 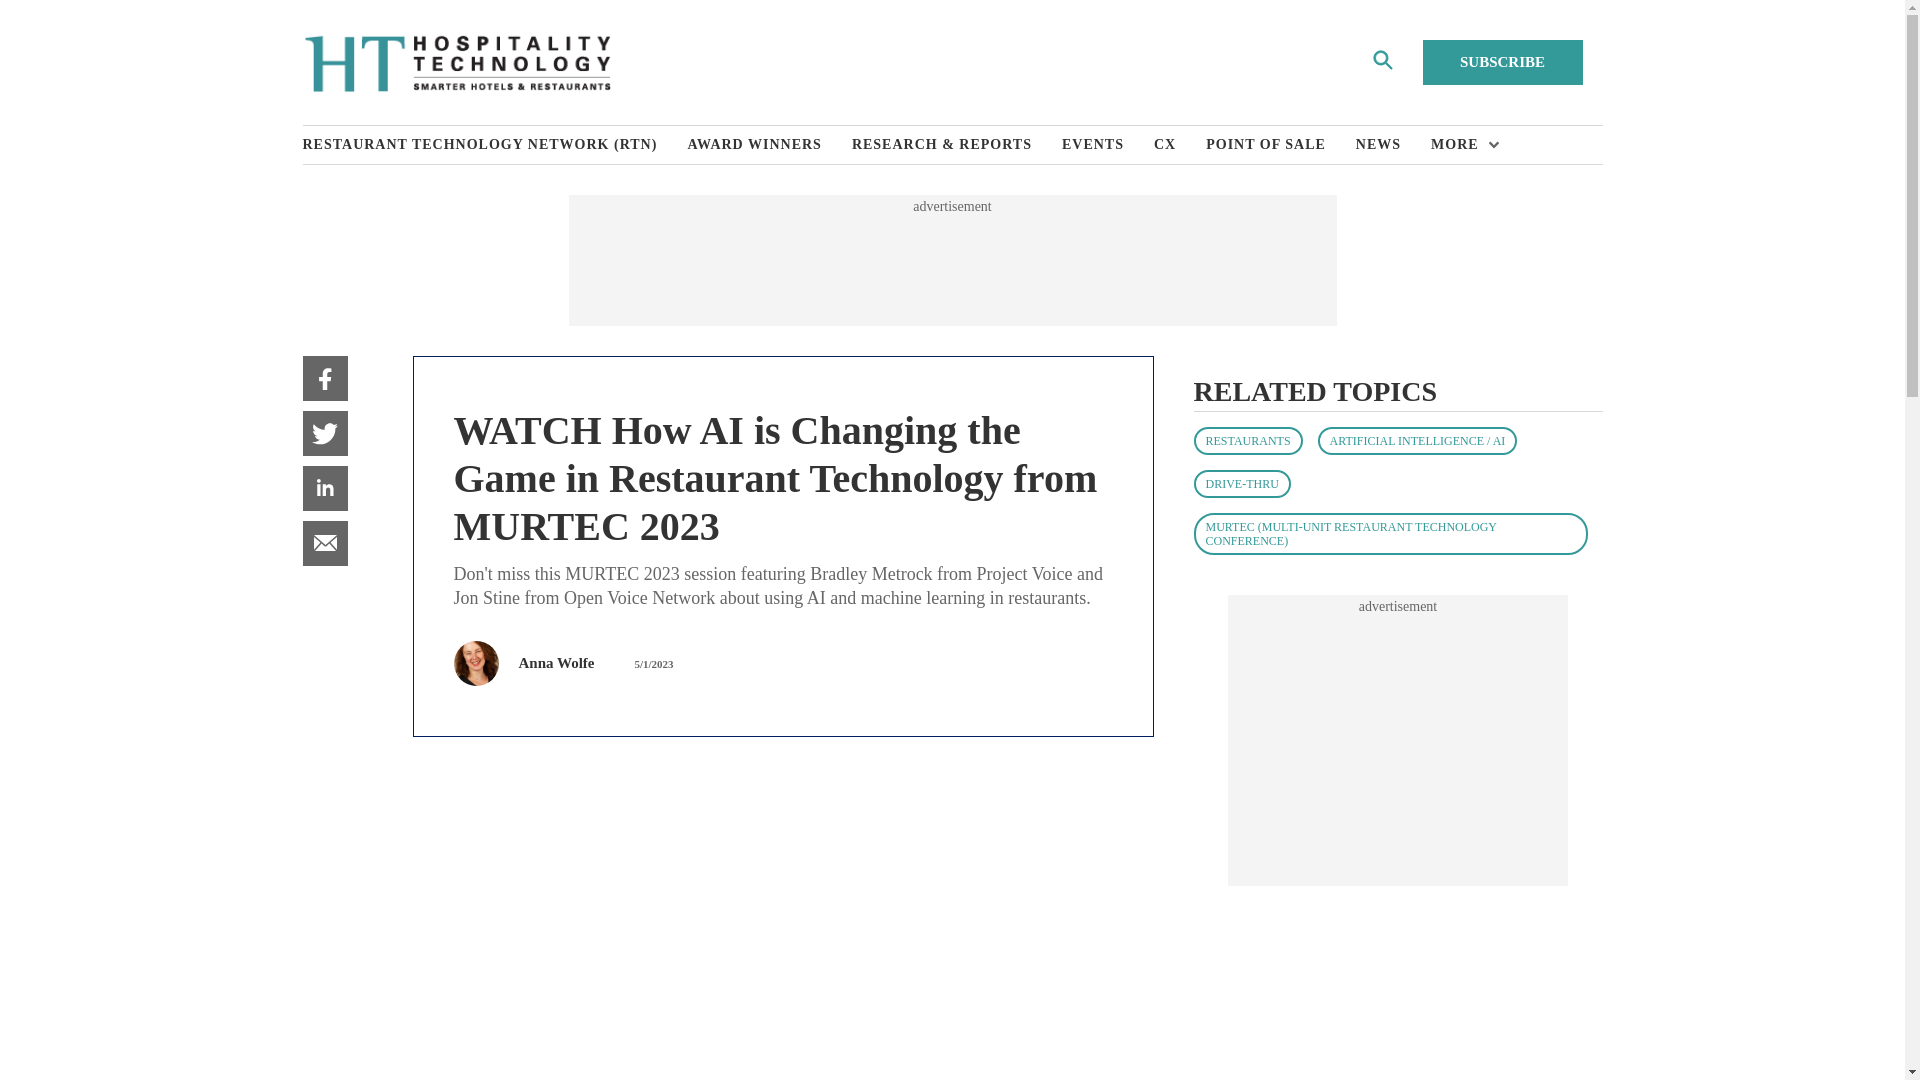 I want to click on CX, so click(x=1179, y=145).